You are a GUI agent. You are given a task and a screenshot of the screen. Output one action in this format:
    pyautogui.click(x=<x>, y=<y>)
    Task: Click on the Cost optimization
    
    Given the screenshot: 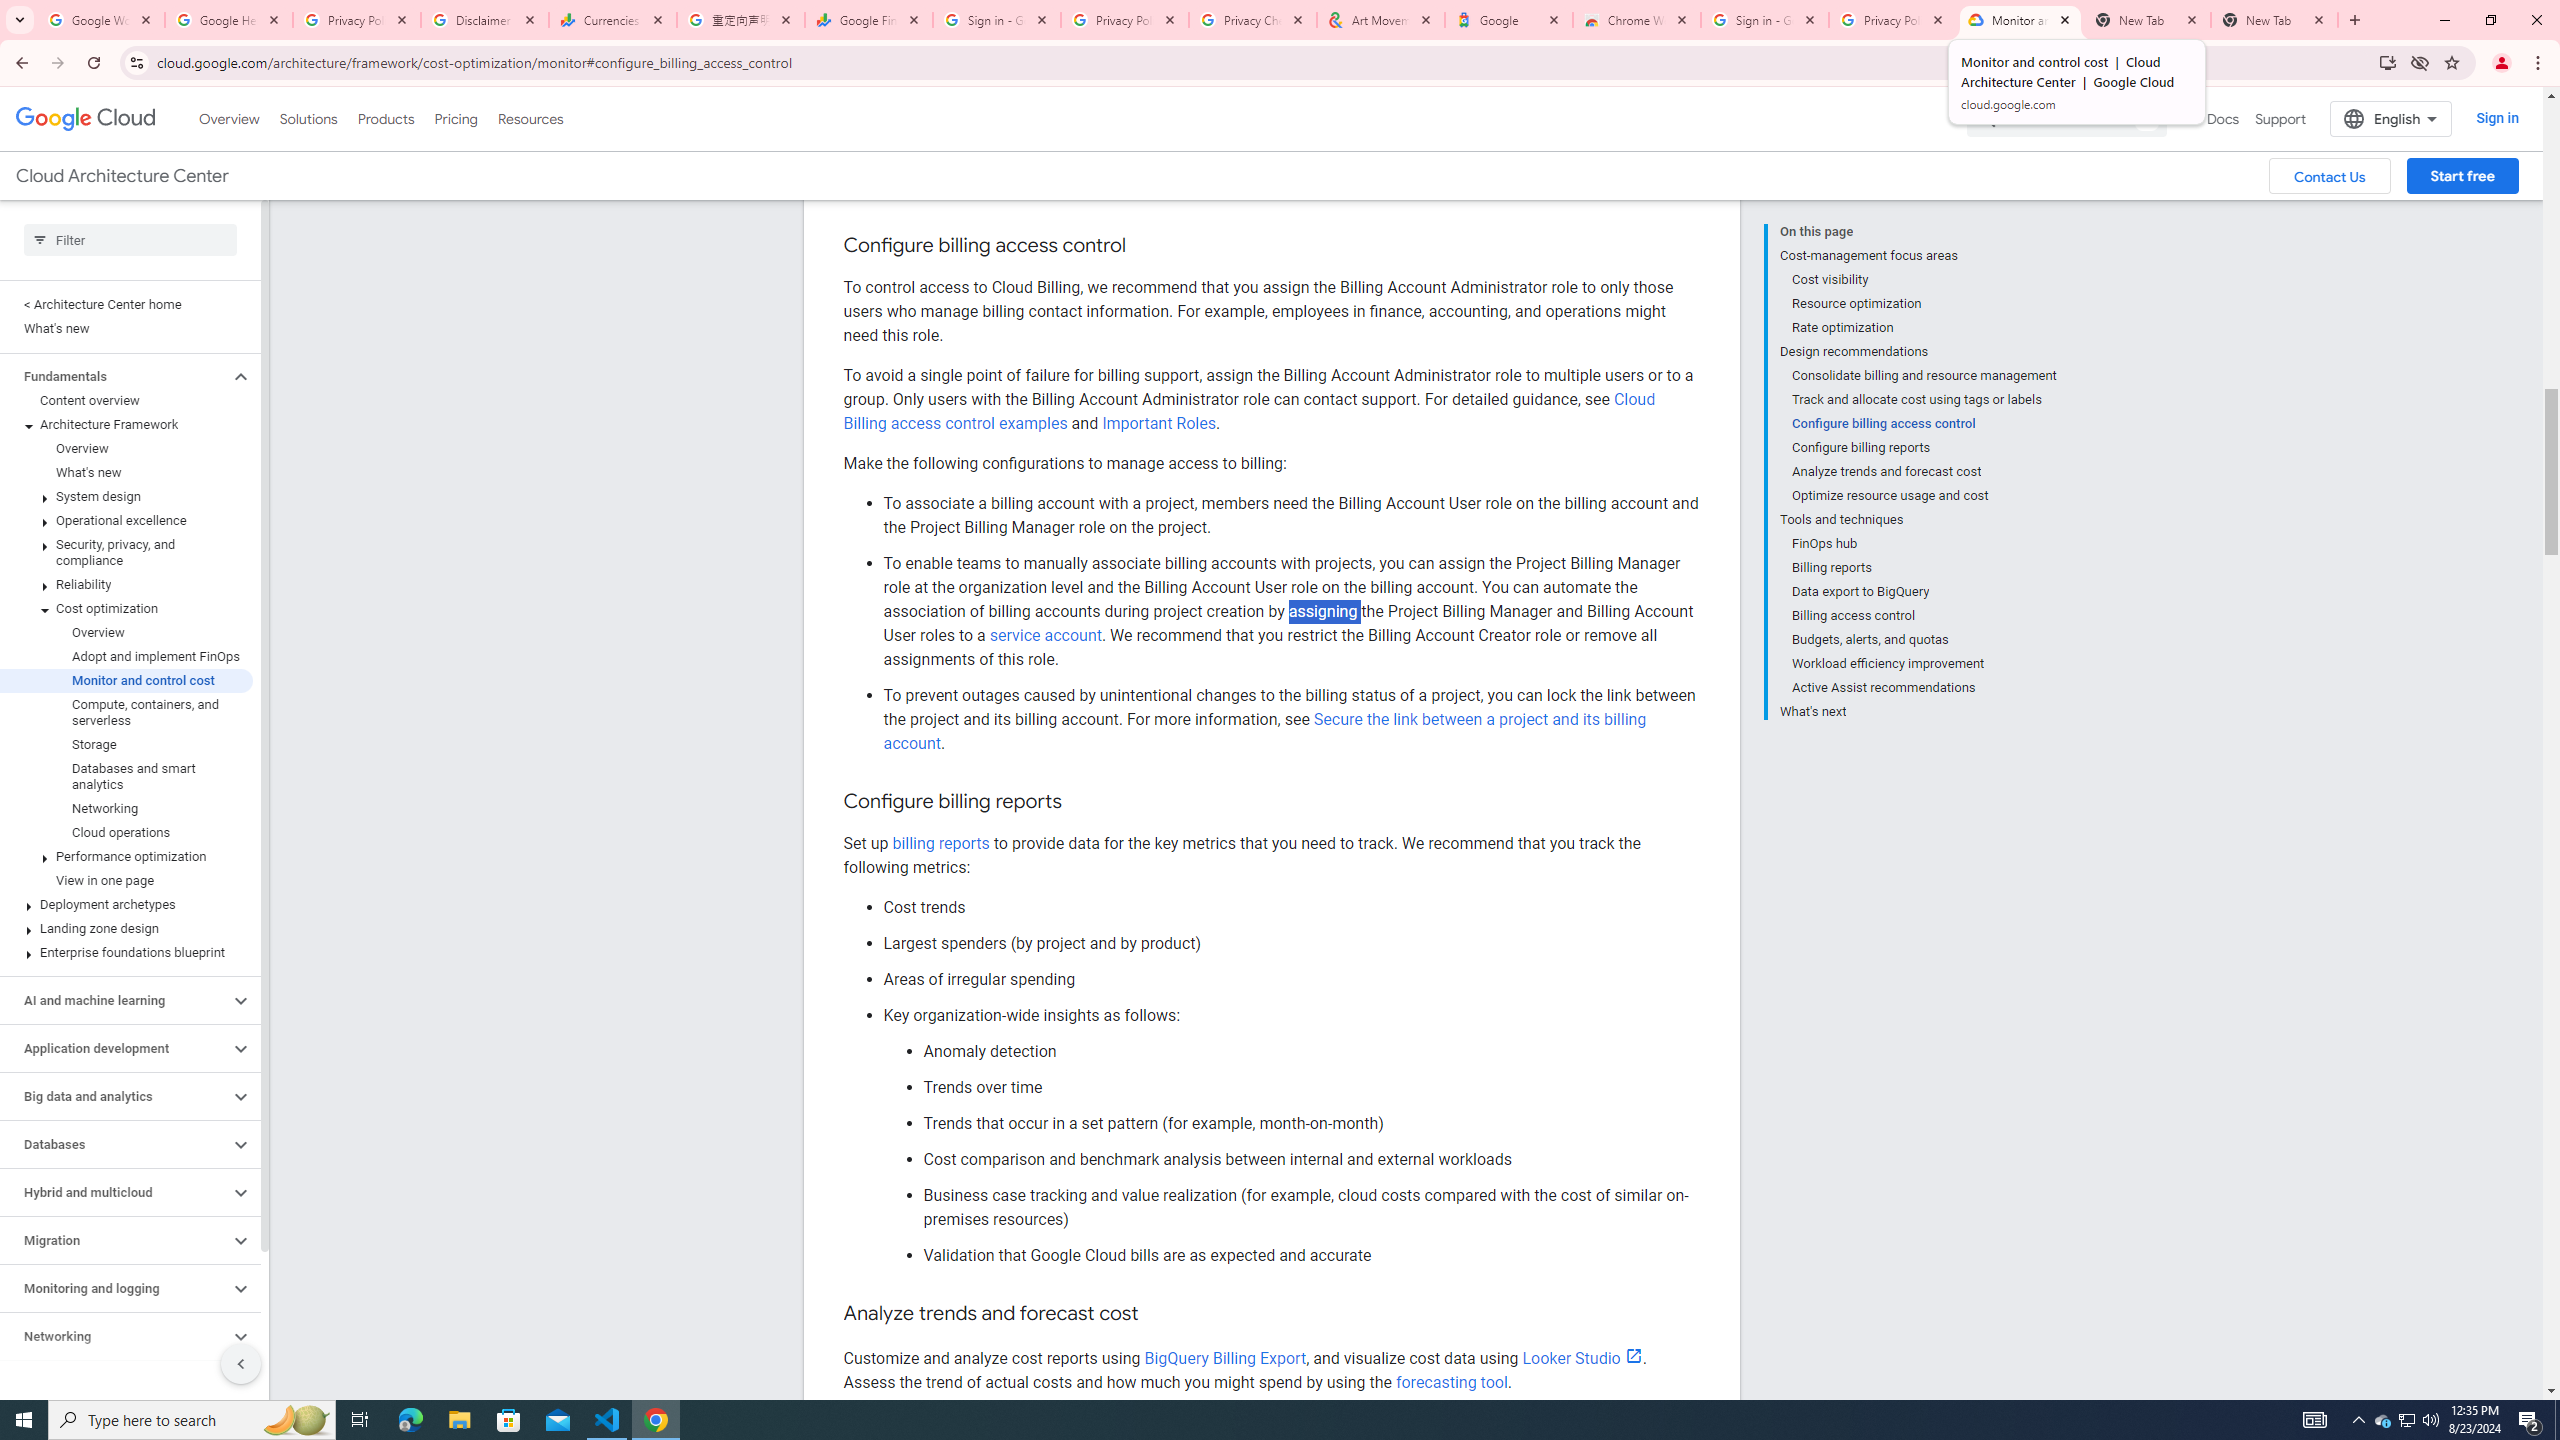 What is the action you would take?
    pyautogui.click(x=126, y=608)
    